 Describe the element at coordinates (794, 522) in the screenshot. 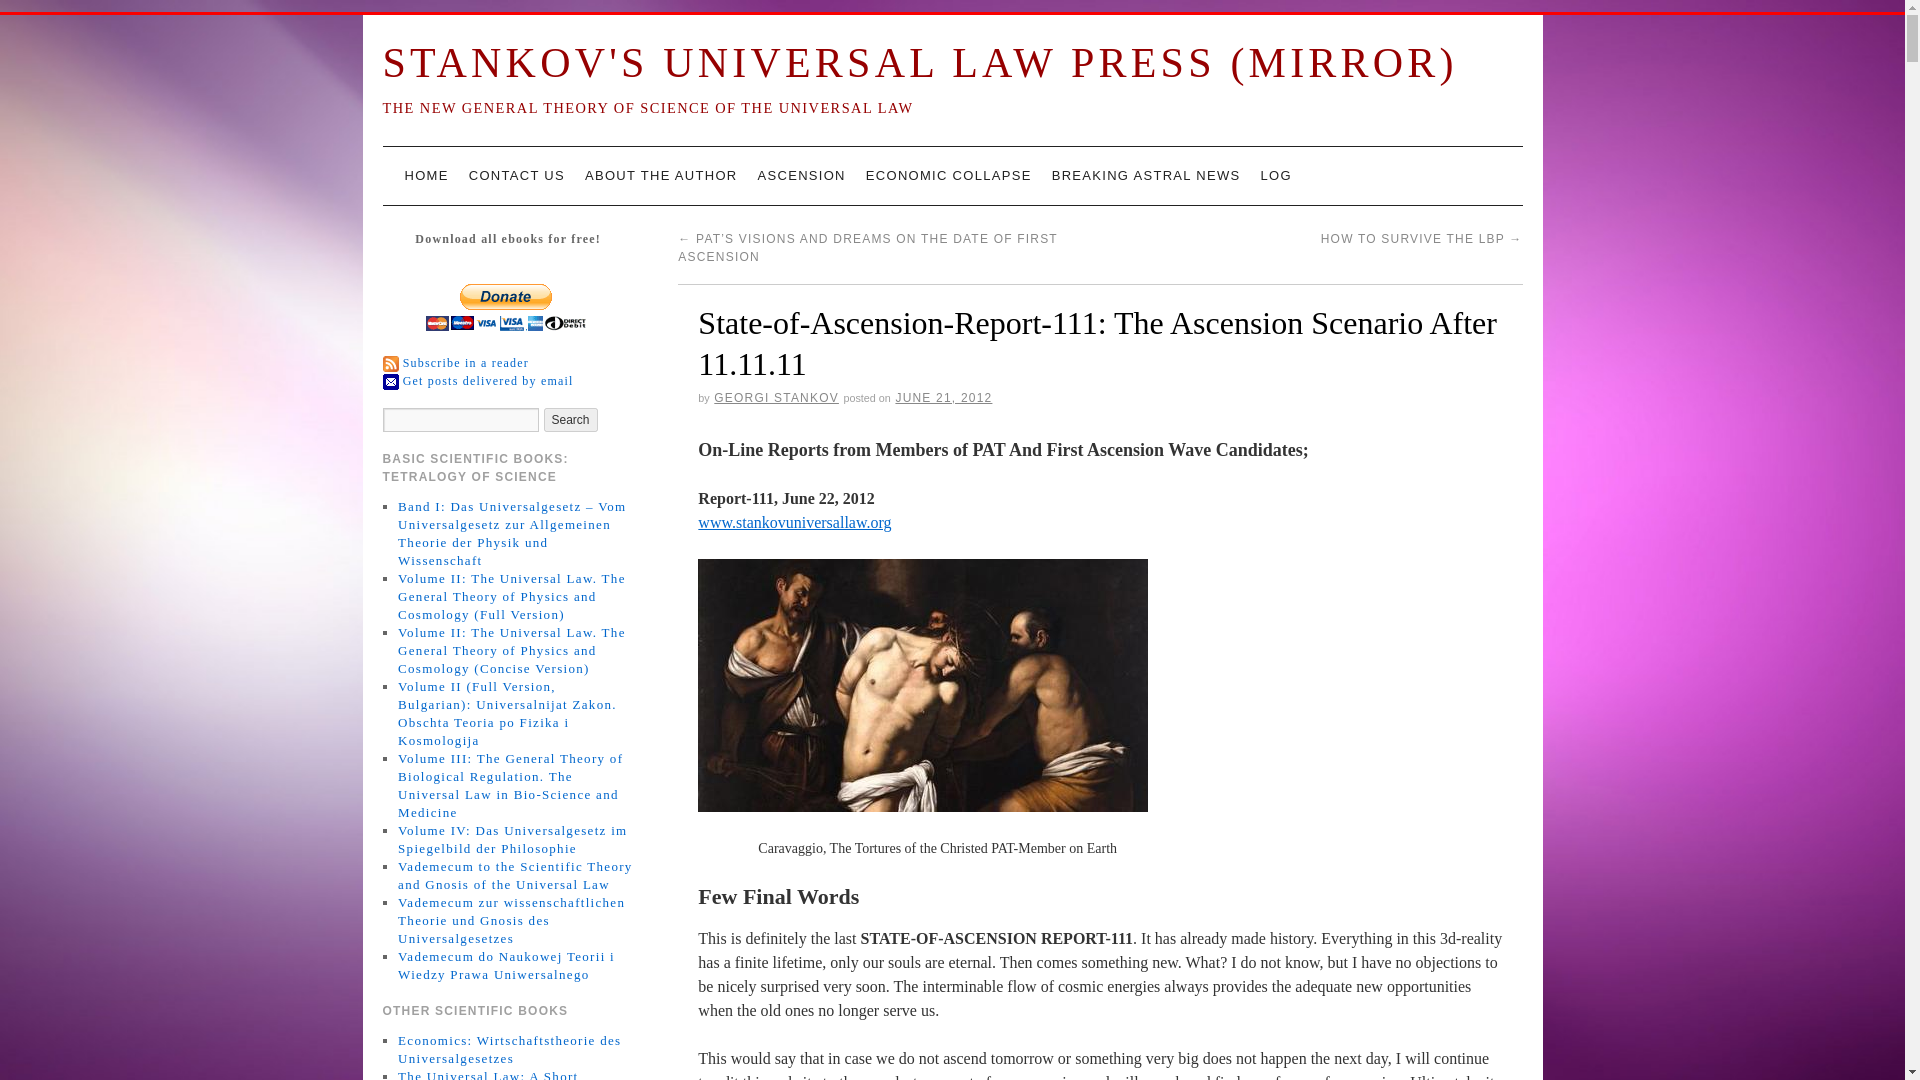

I see `www.stankovuniversallaw.org` at that location.